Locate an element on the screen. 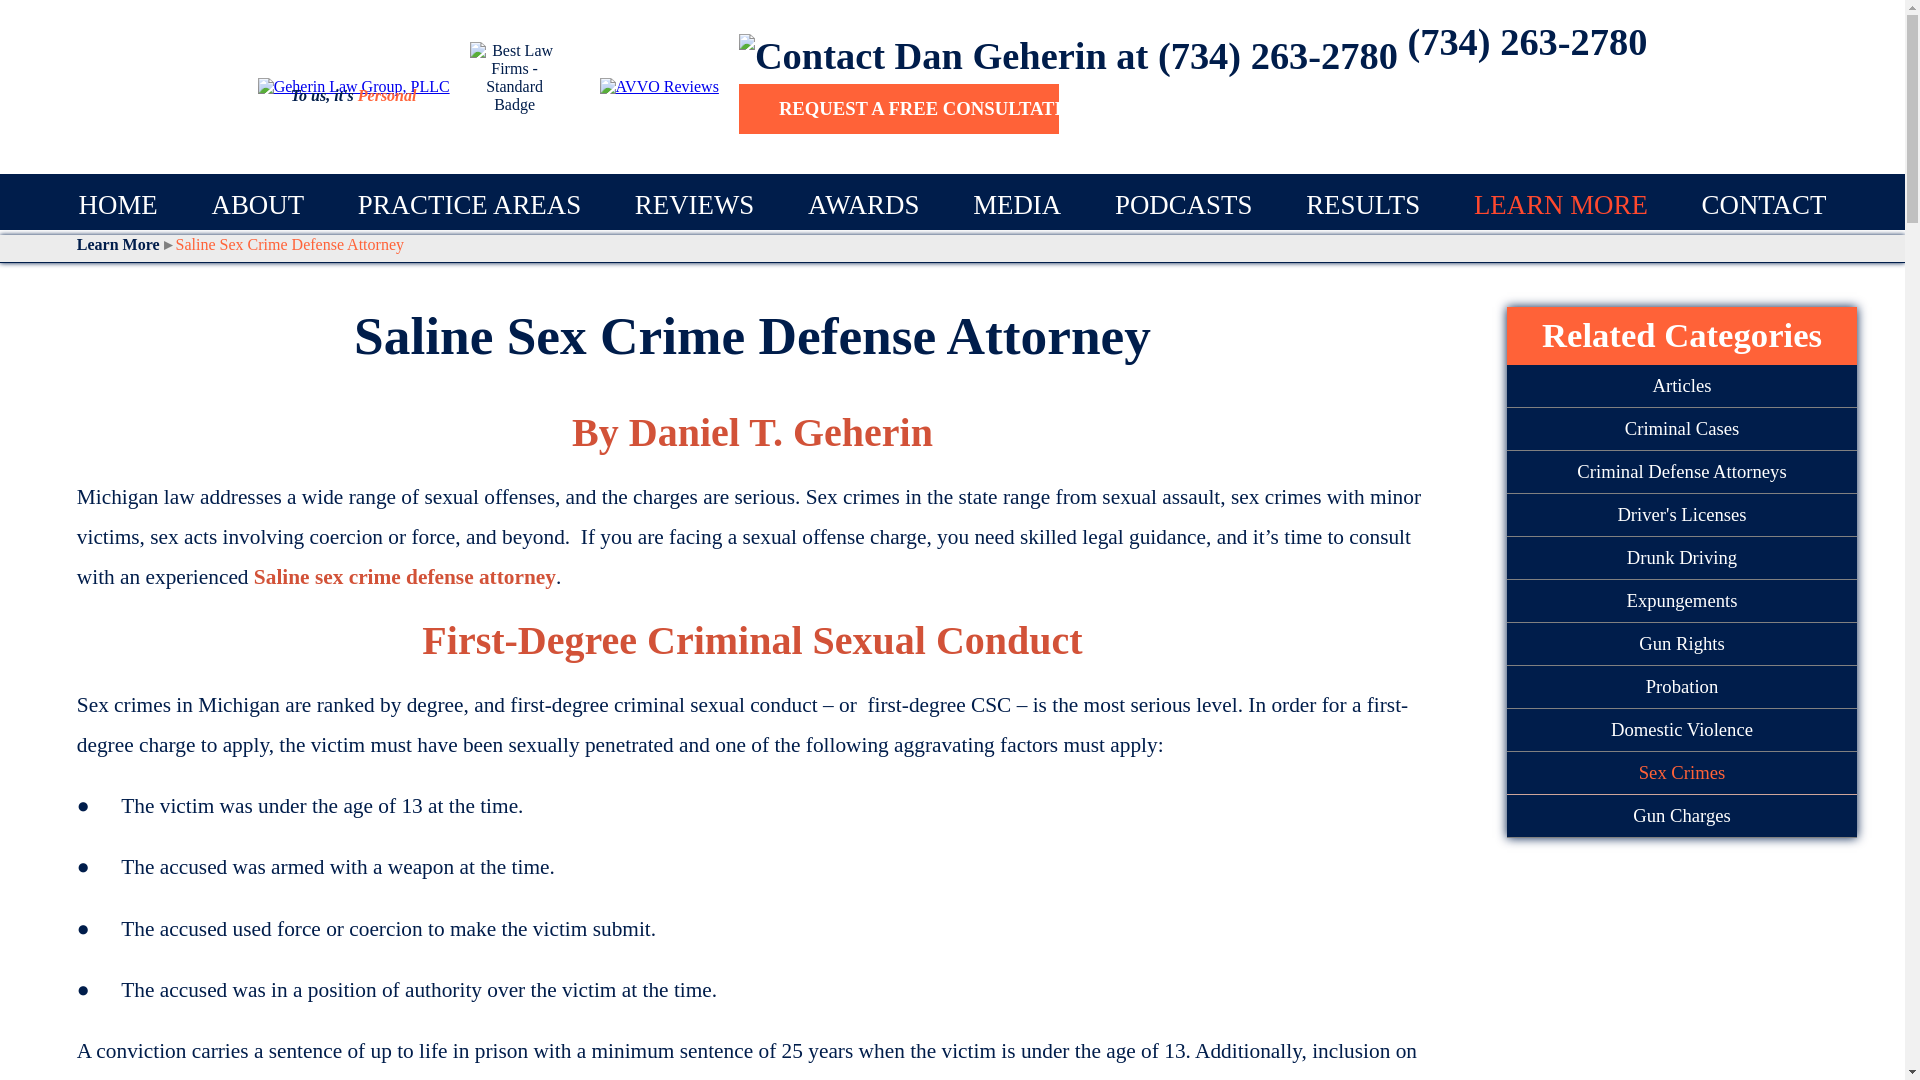  Learn More is located at coordinates (124, 244).